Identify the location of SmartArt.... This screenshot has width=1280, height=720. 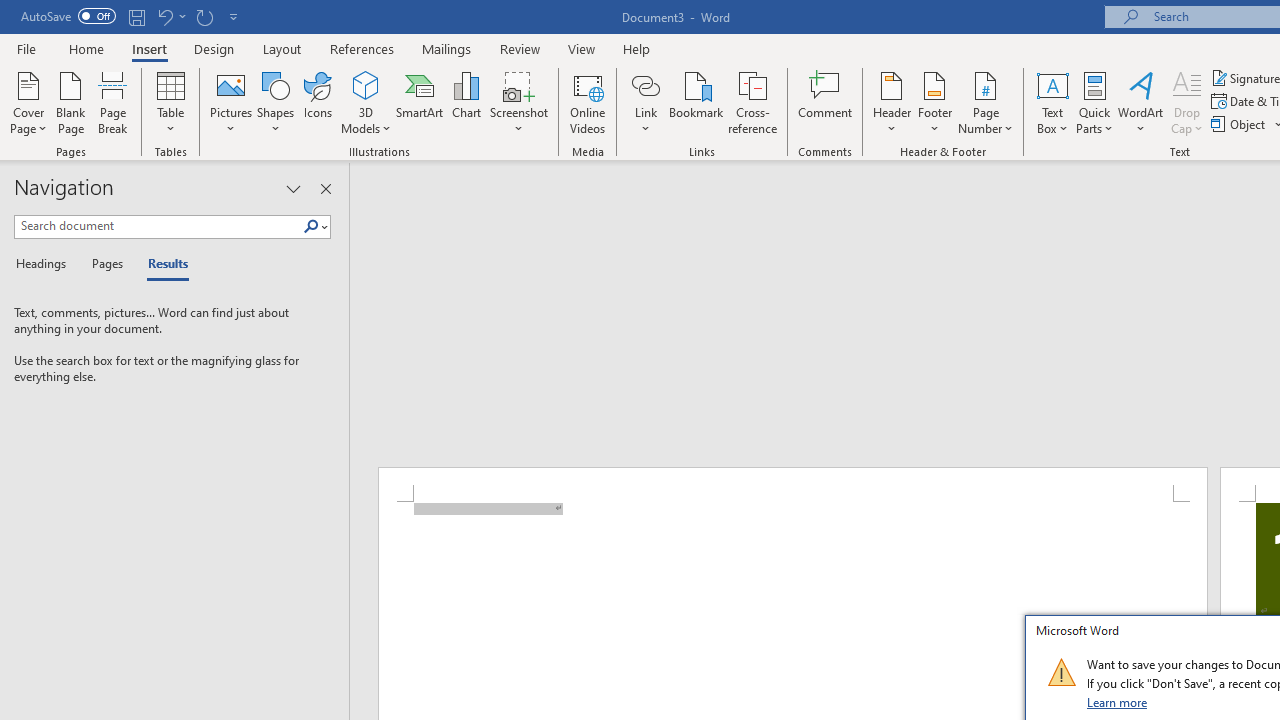
(420, 102).